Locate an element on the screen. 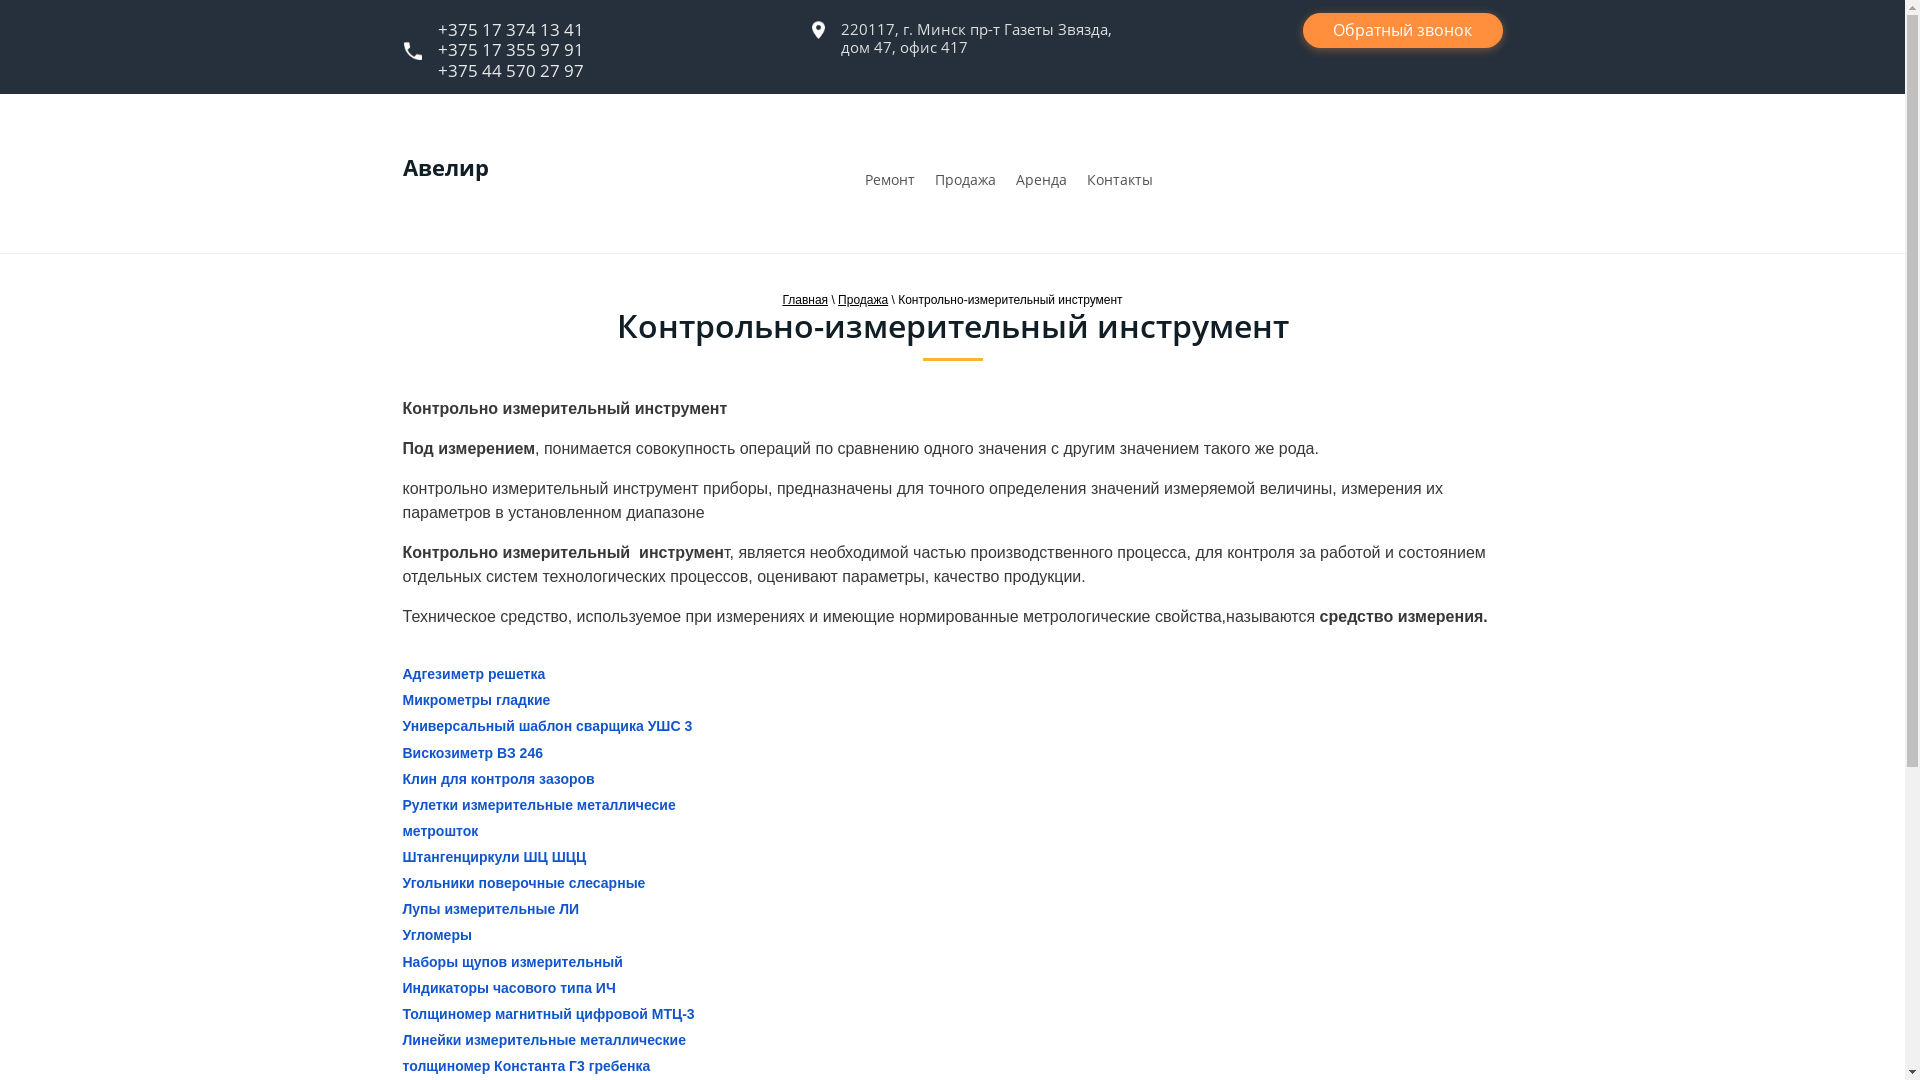 This screenshot has height=1080, width=1920. +375 17 374 13 41 is located at coordinates (511, 30).